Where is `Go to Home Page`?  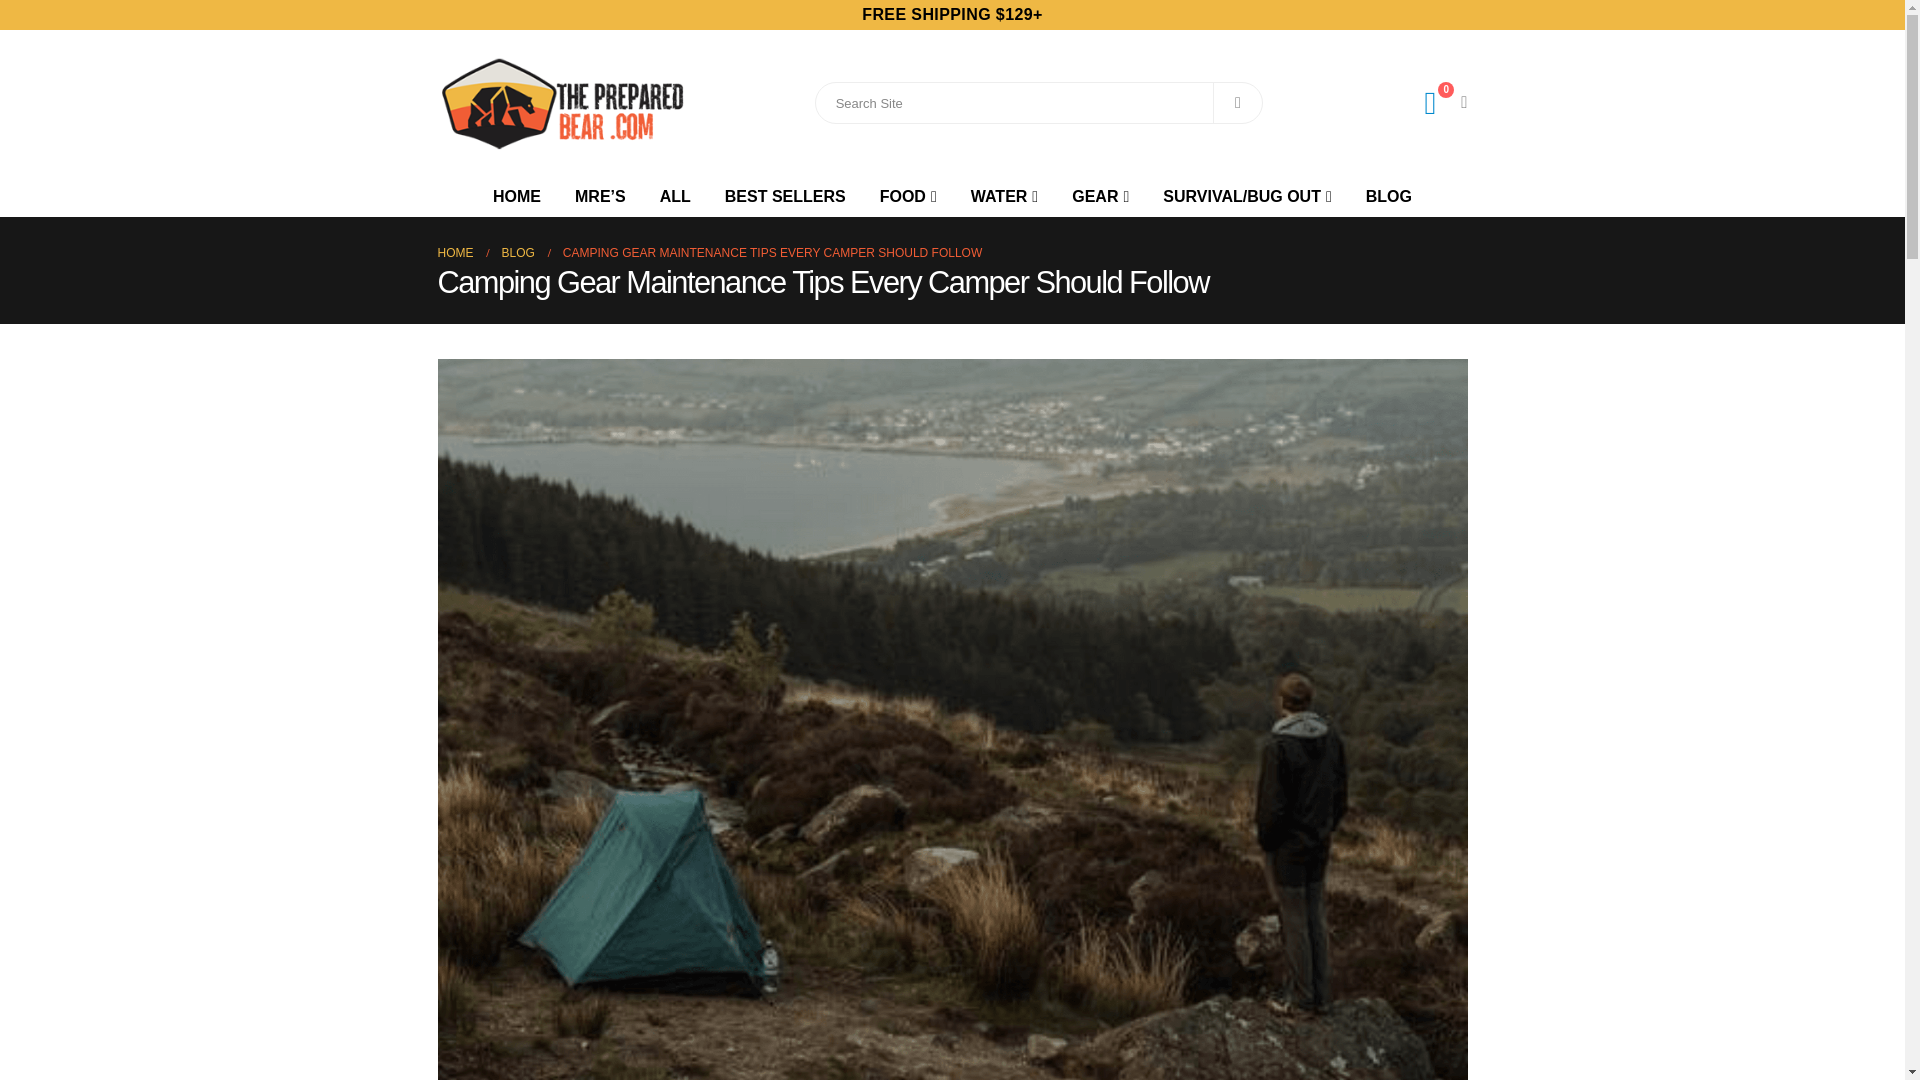 Go to Home Page is located at coordinates (456, 251).